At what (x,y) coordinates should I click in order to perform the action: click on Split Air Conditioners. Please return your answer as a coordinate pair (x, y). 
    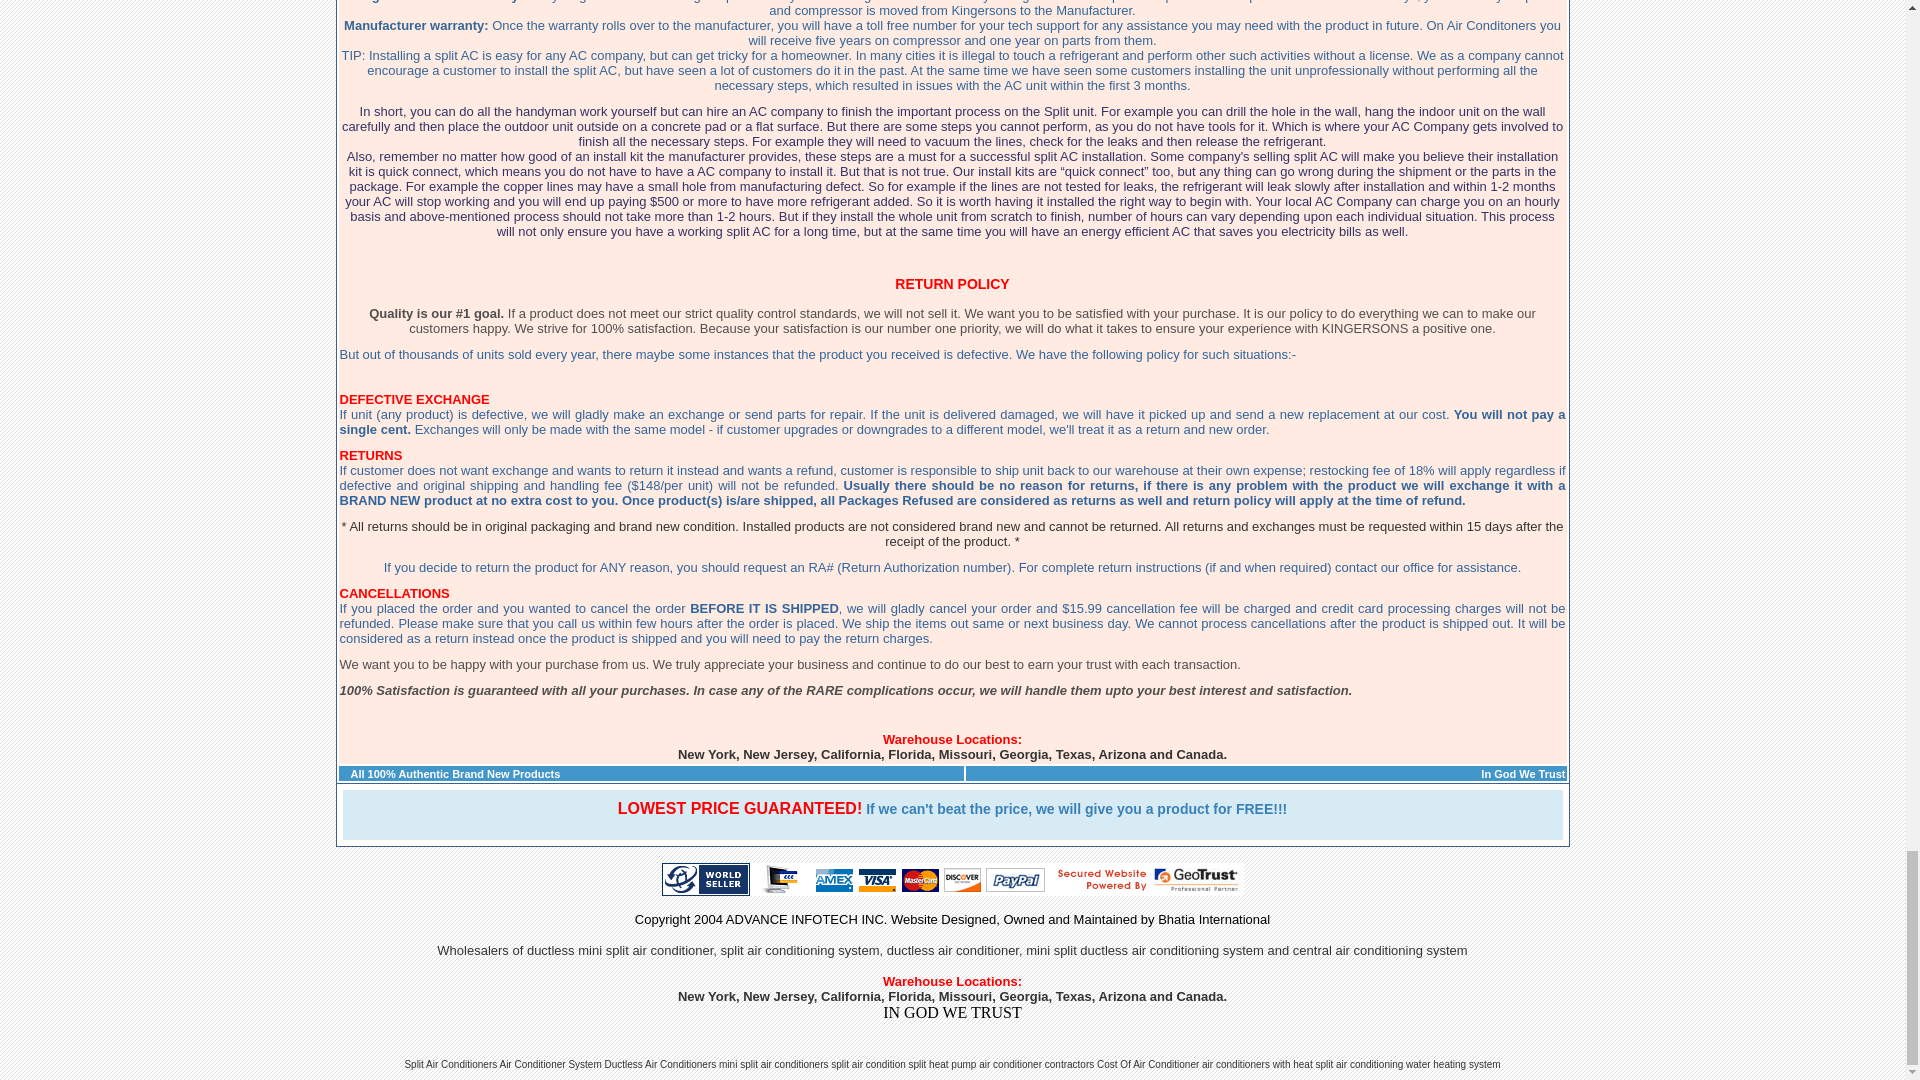
    Looking at the image, I should click on (450, 1064).